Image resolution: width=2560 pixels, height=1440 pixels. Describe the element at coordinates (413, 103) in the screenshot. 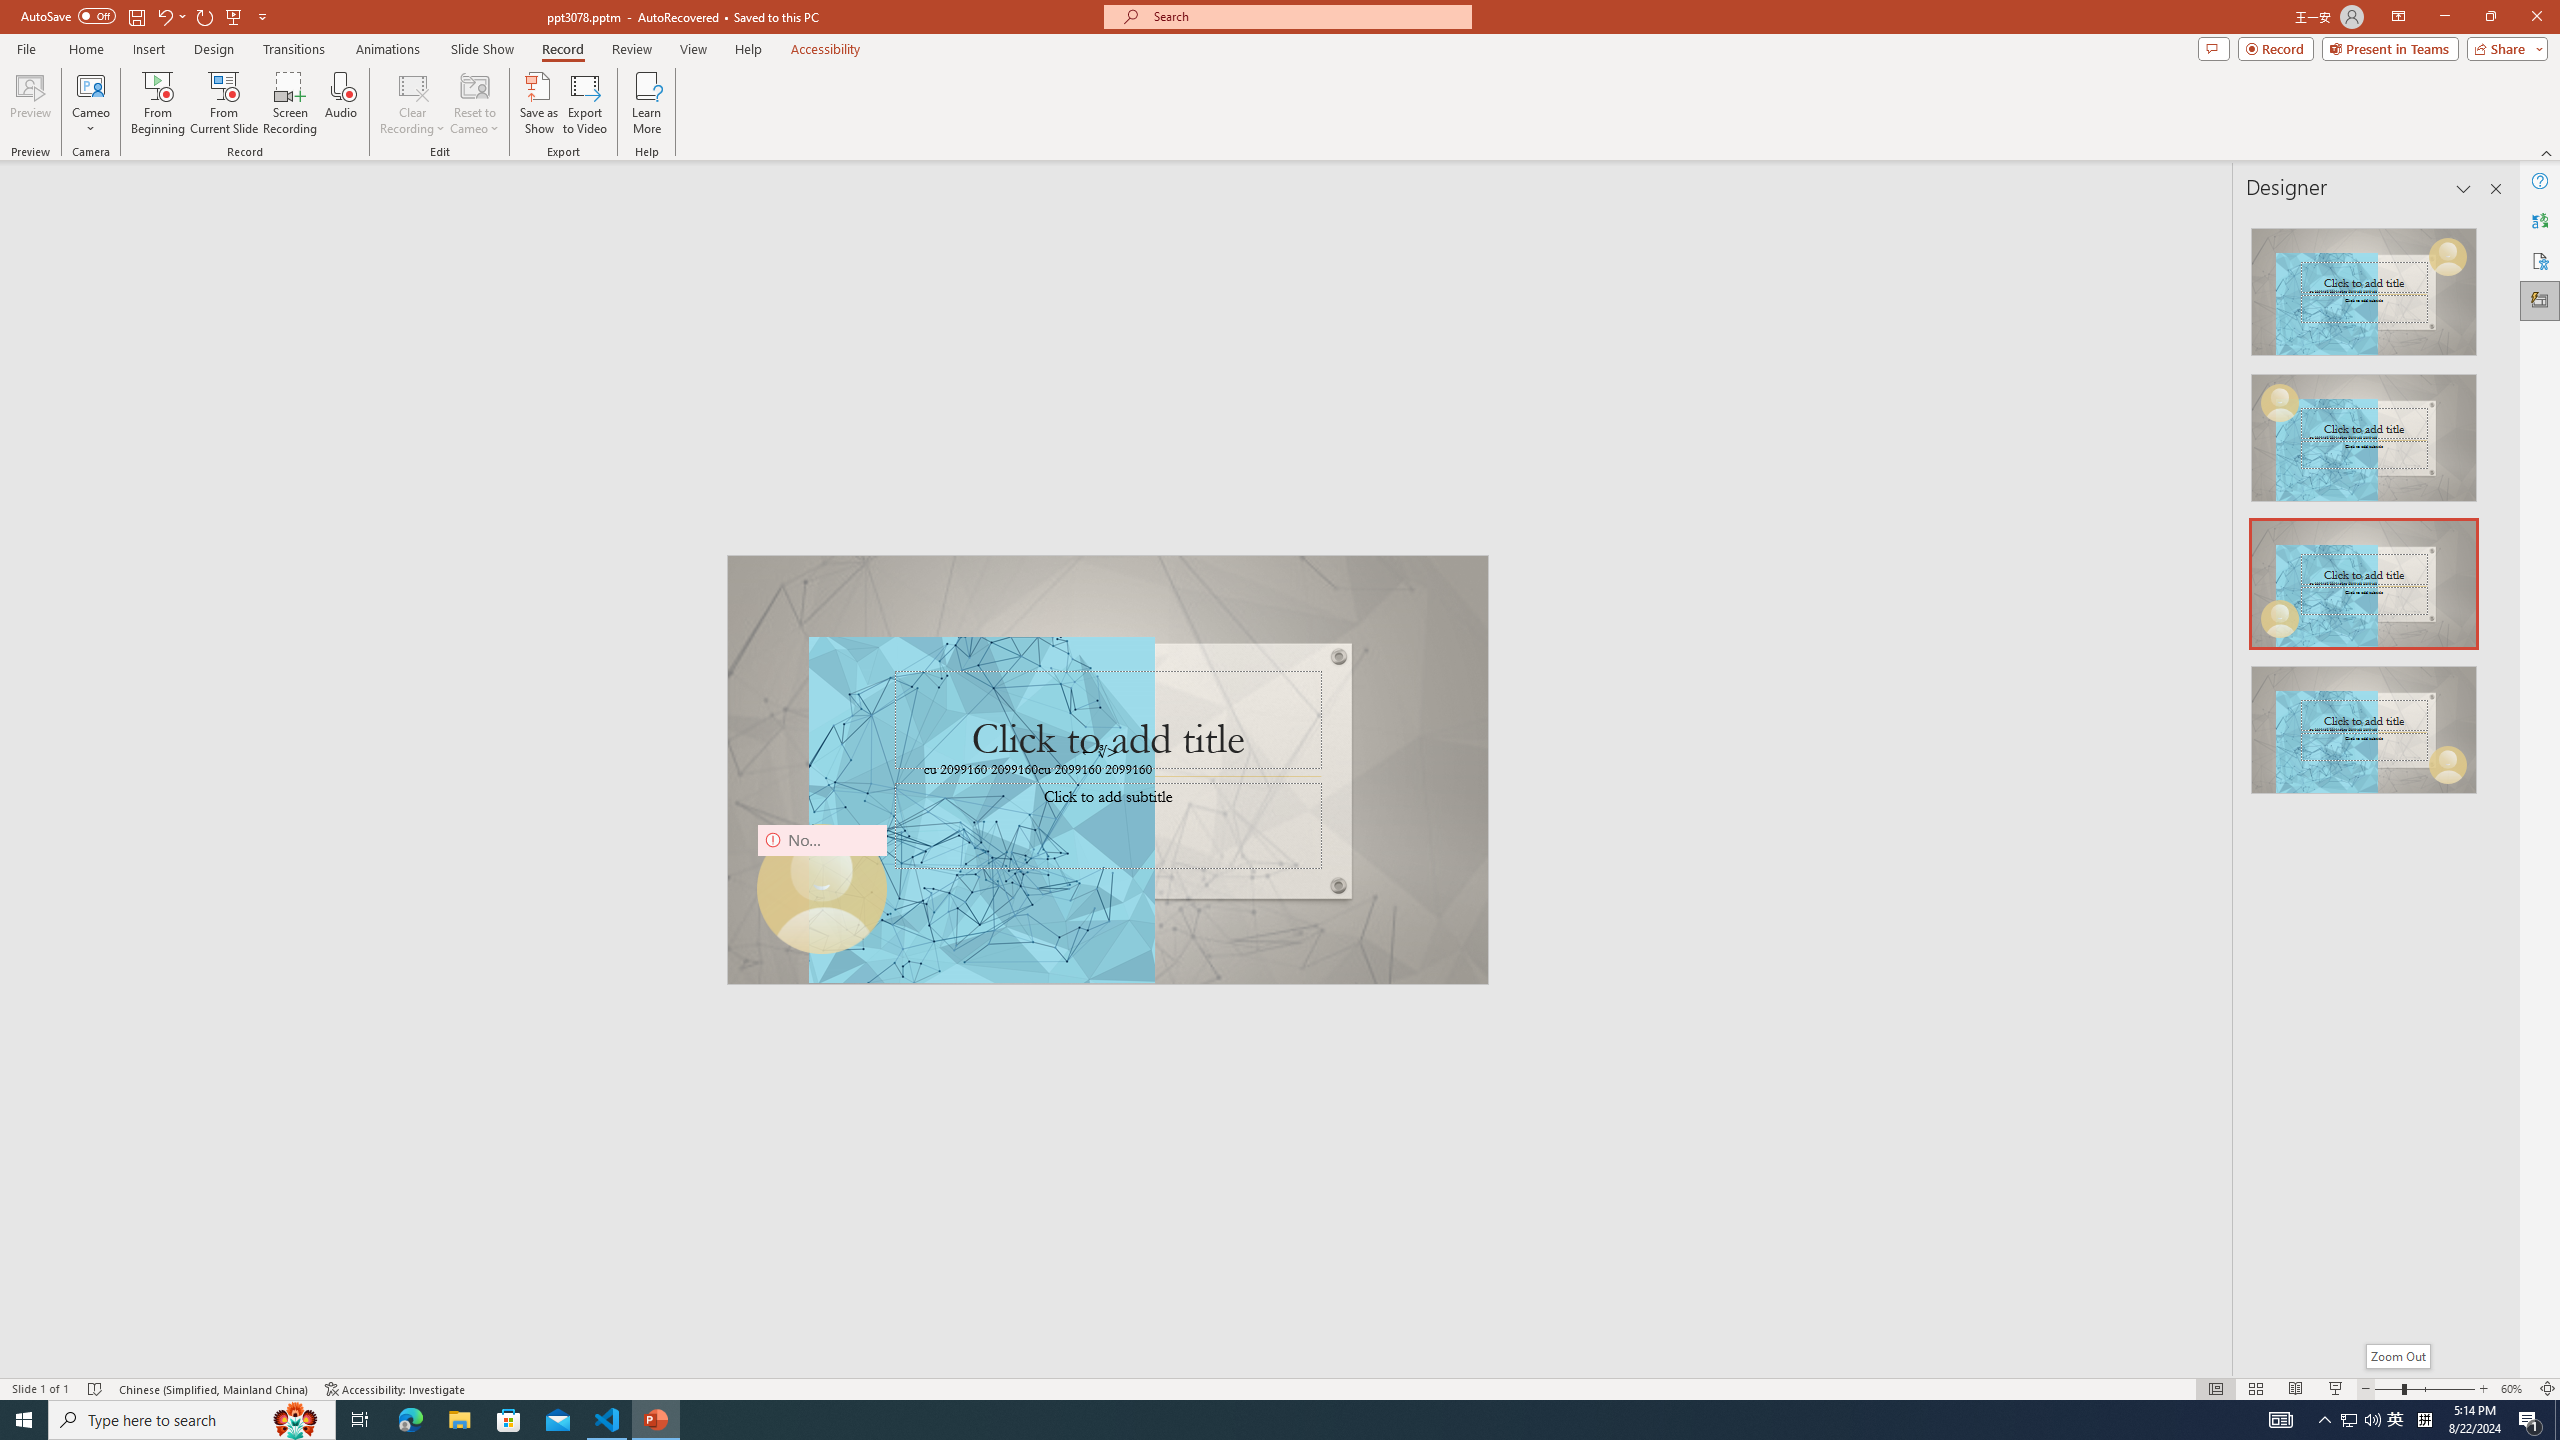

I see `Clear Recording` at that location.